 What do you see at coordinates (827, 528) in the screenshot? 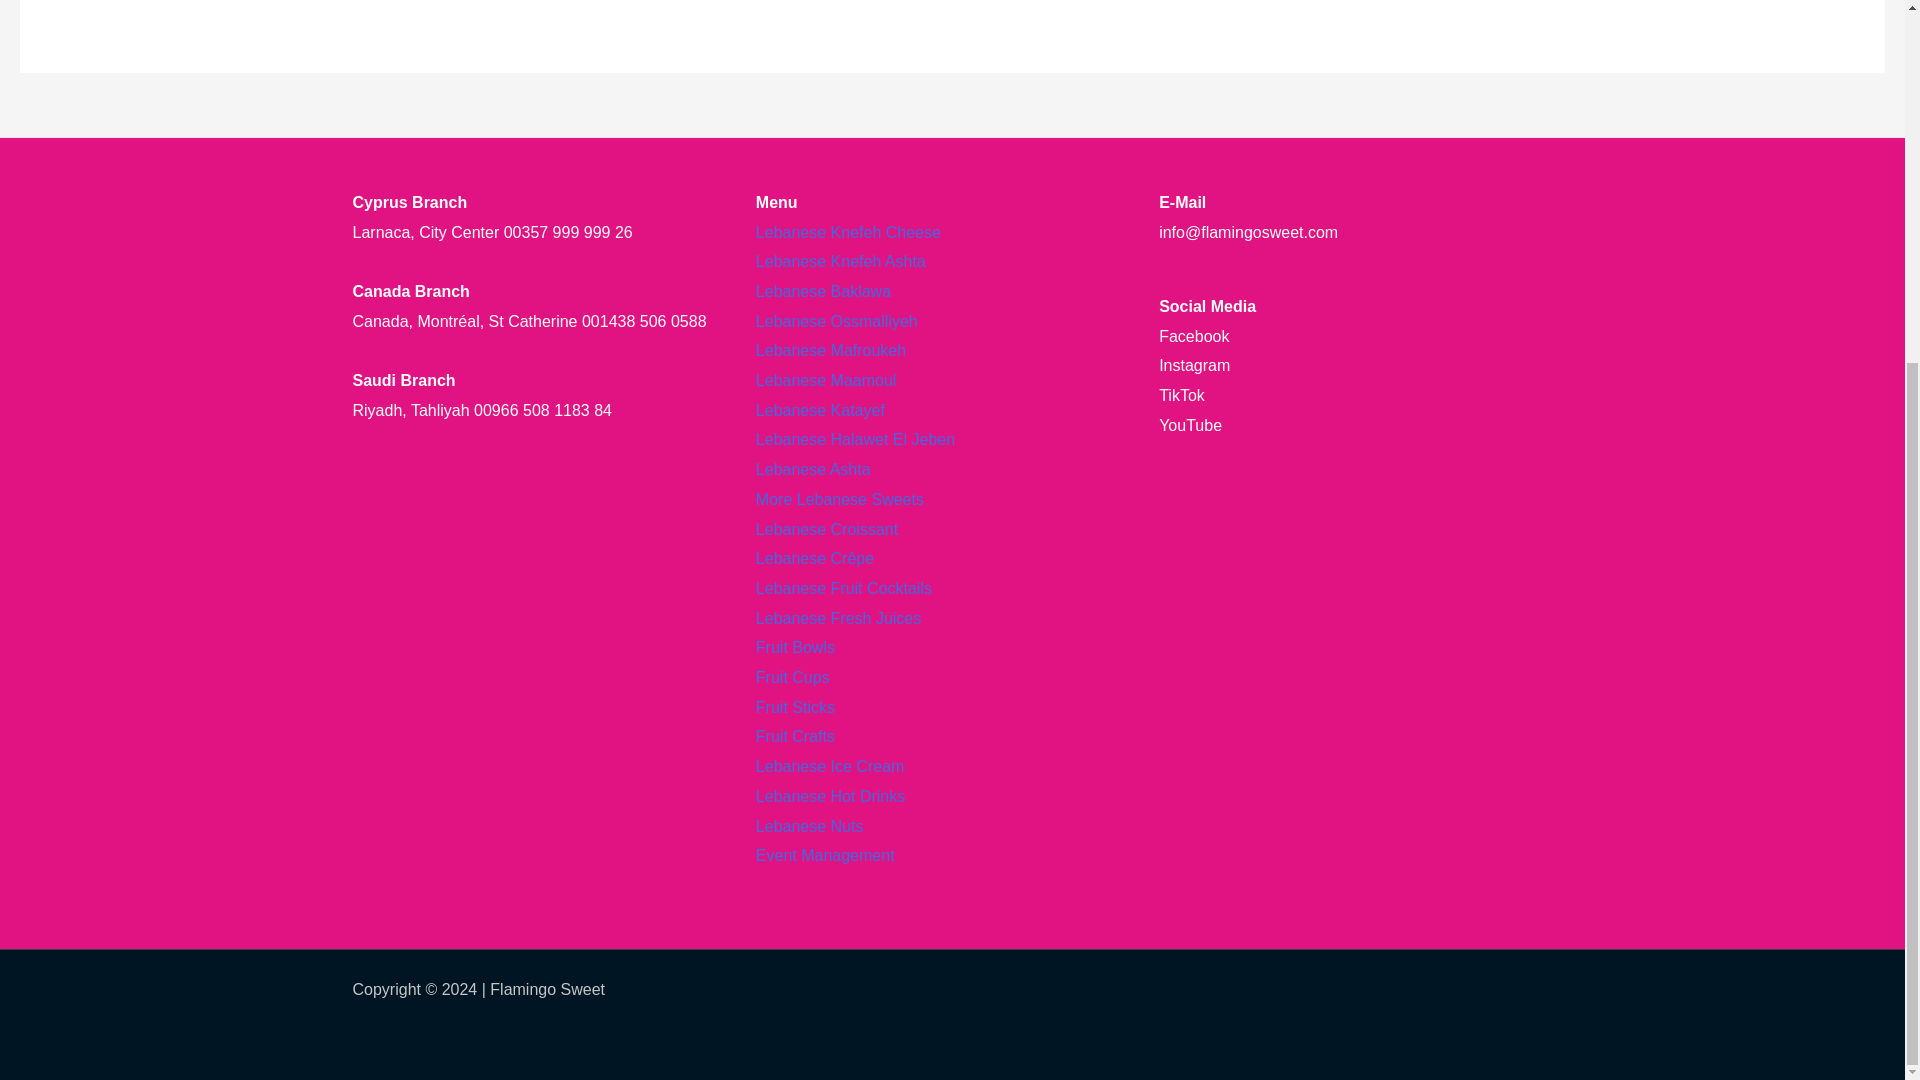
I see `Lebanese Croissant` at bounding box center [827, 528].